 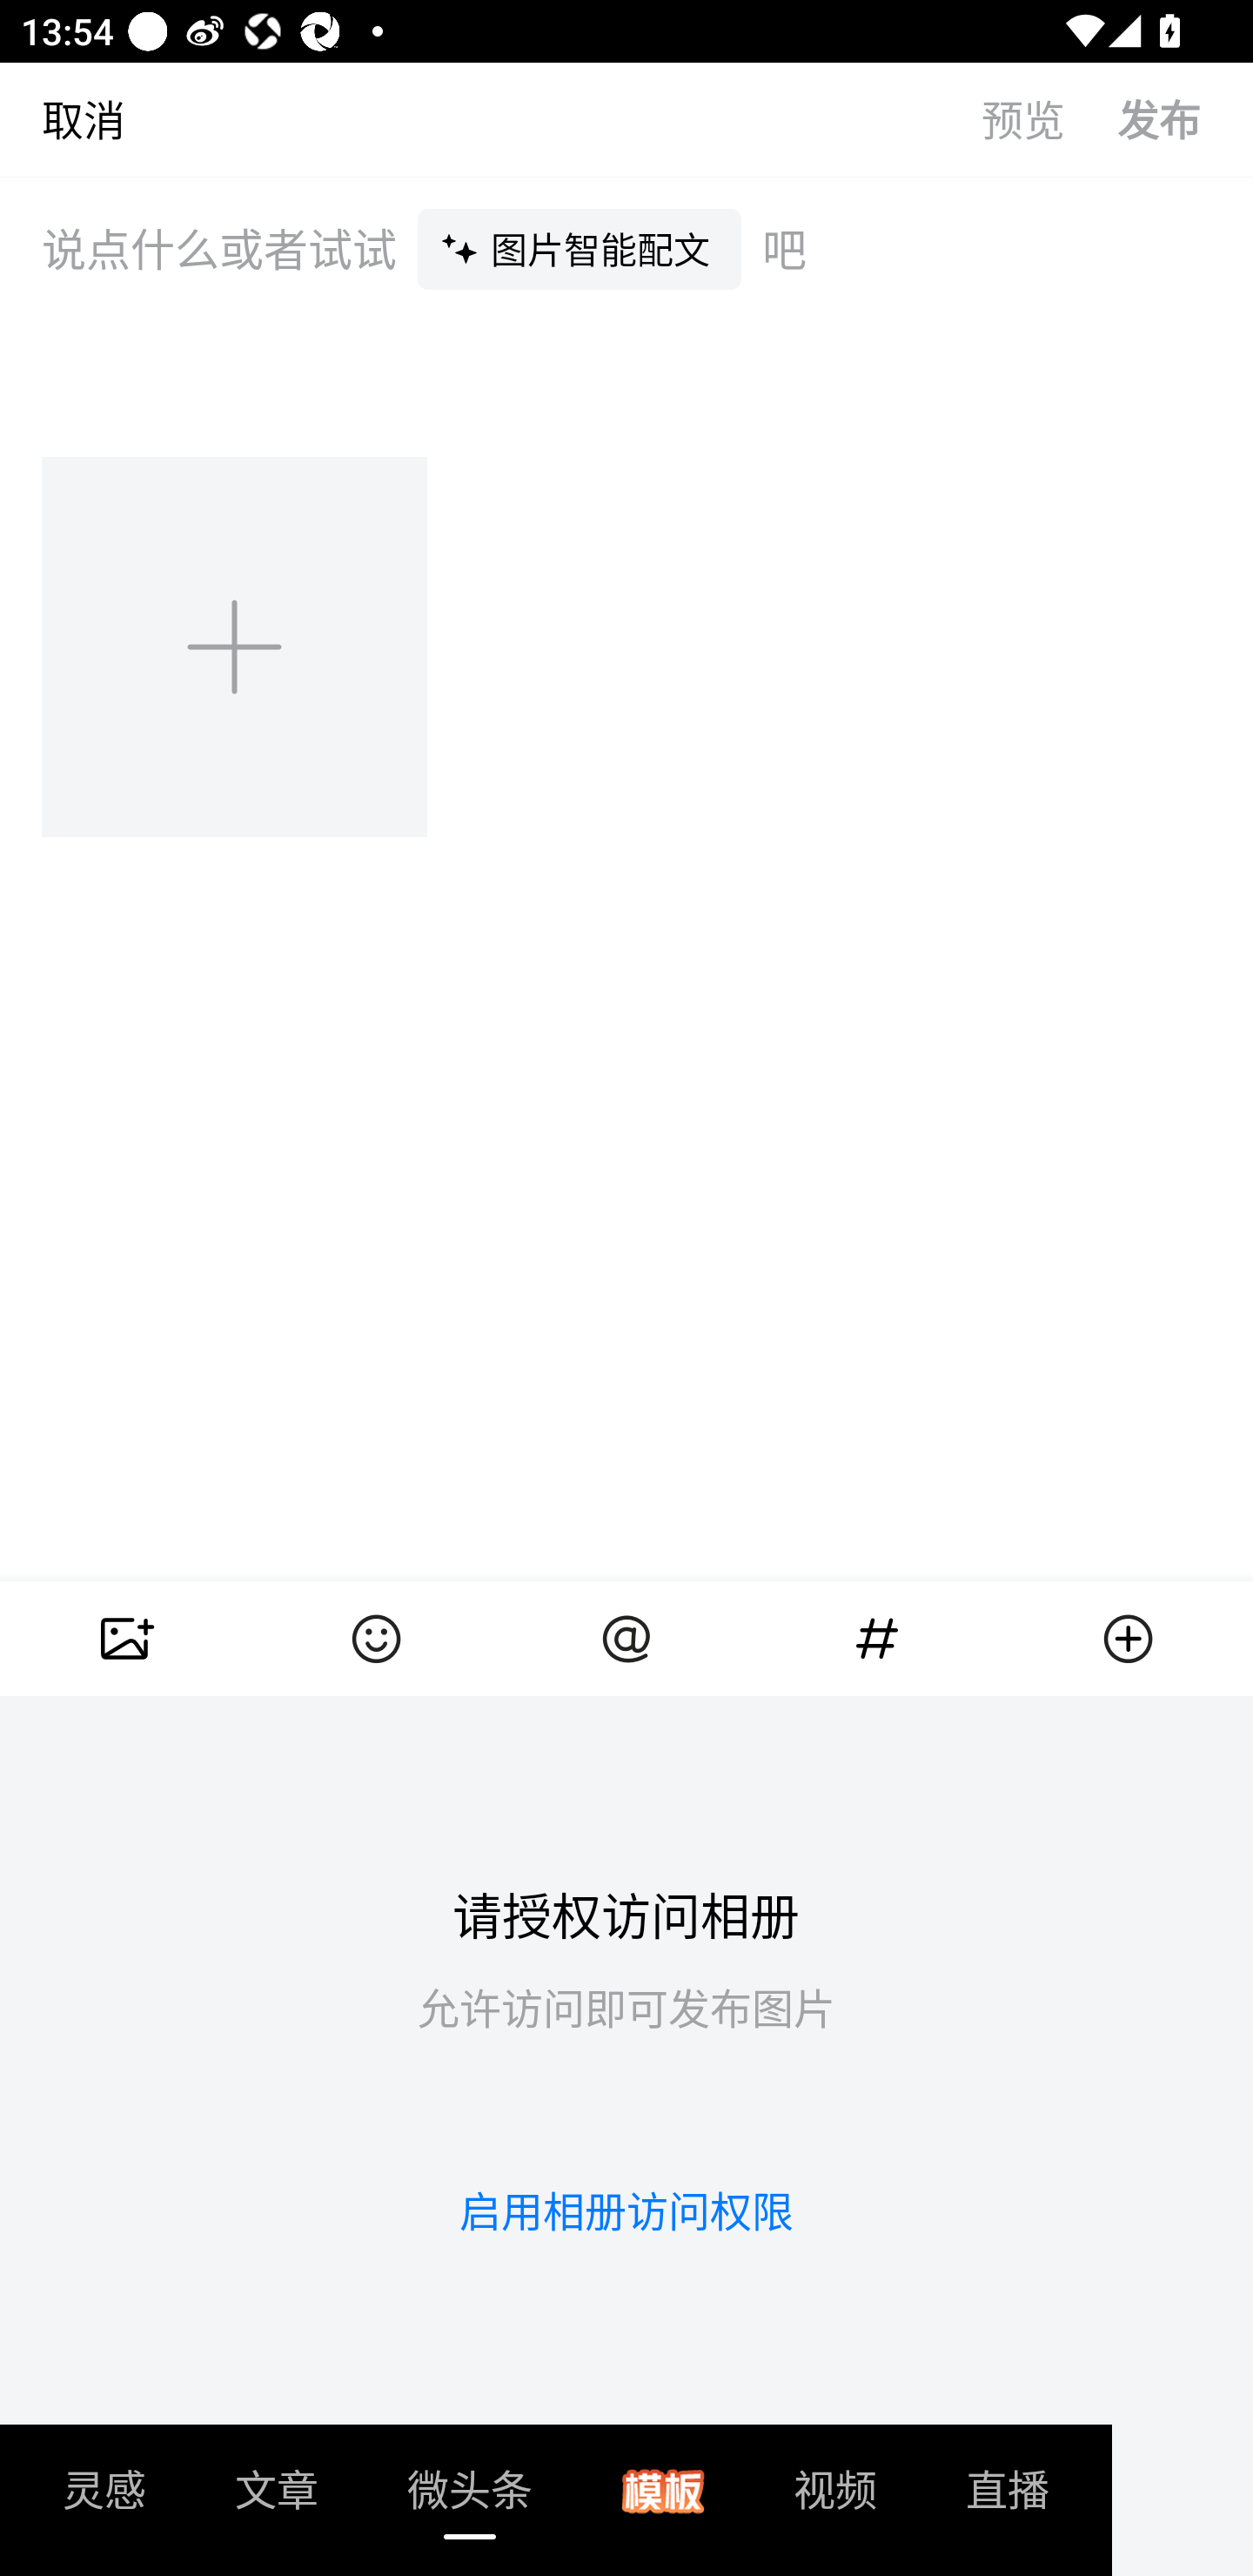 I want to click on 启用相册访问权限, so click(x=626, y=2210).